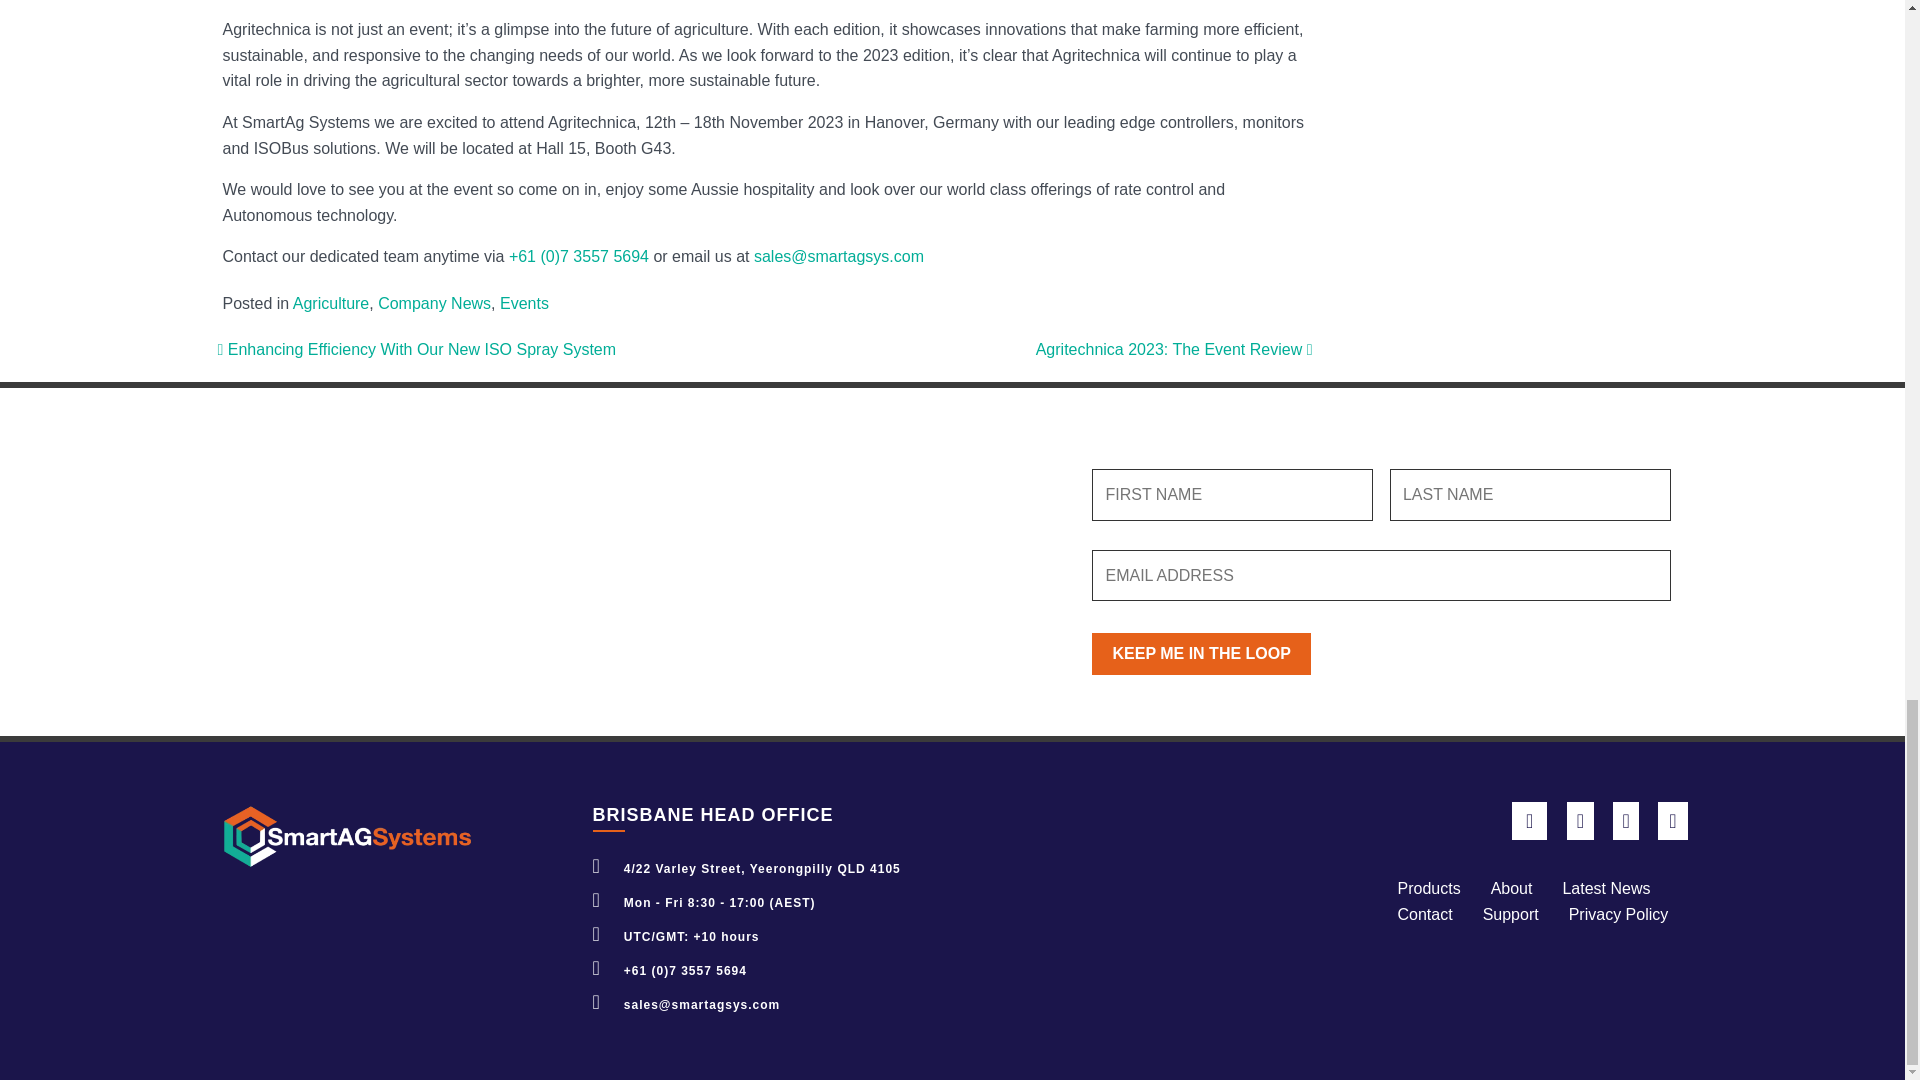 The image size is (1920, 1080). Describe the element at coordinates (434, 303) in the screenshot. I see `Company News` at that location.